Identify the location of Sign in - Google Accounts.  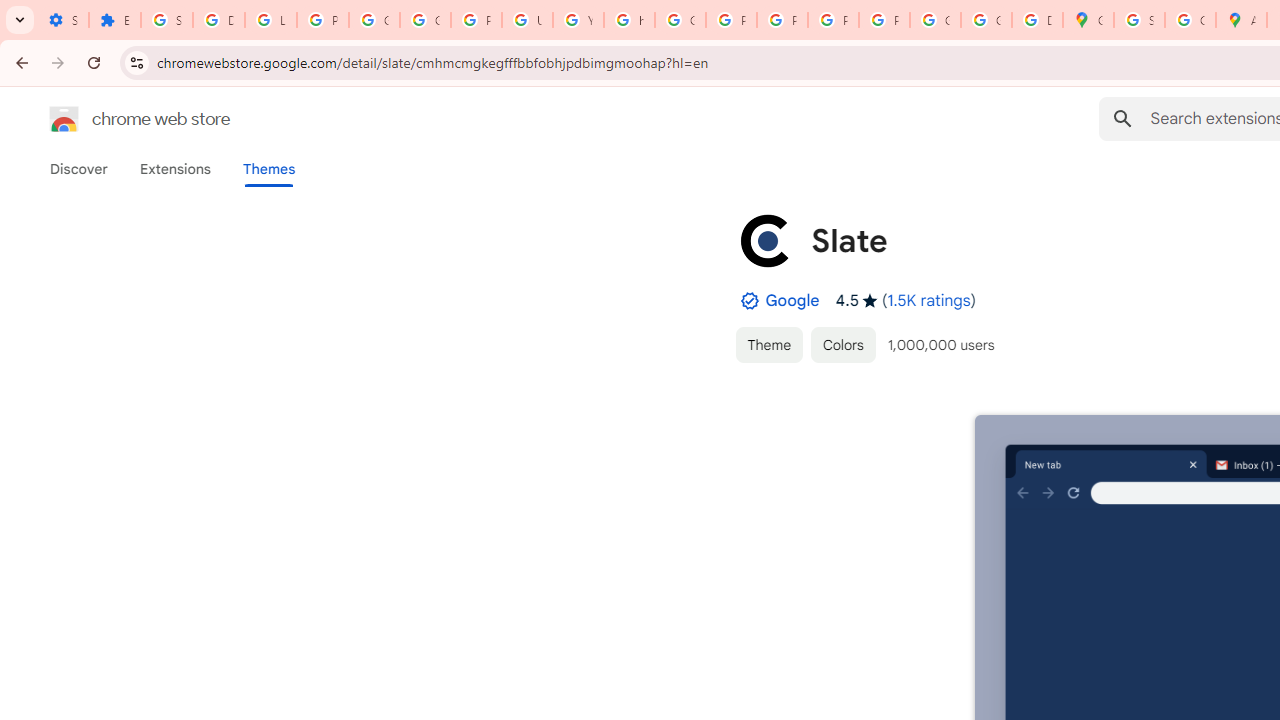
(166, 20).